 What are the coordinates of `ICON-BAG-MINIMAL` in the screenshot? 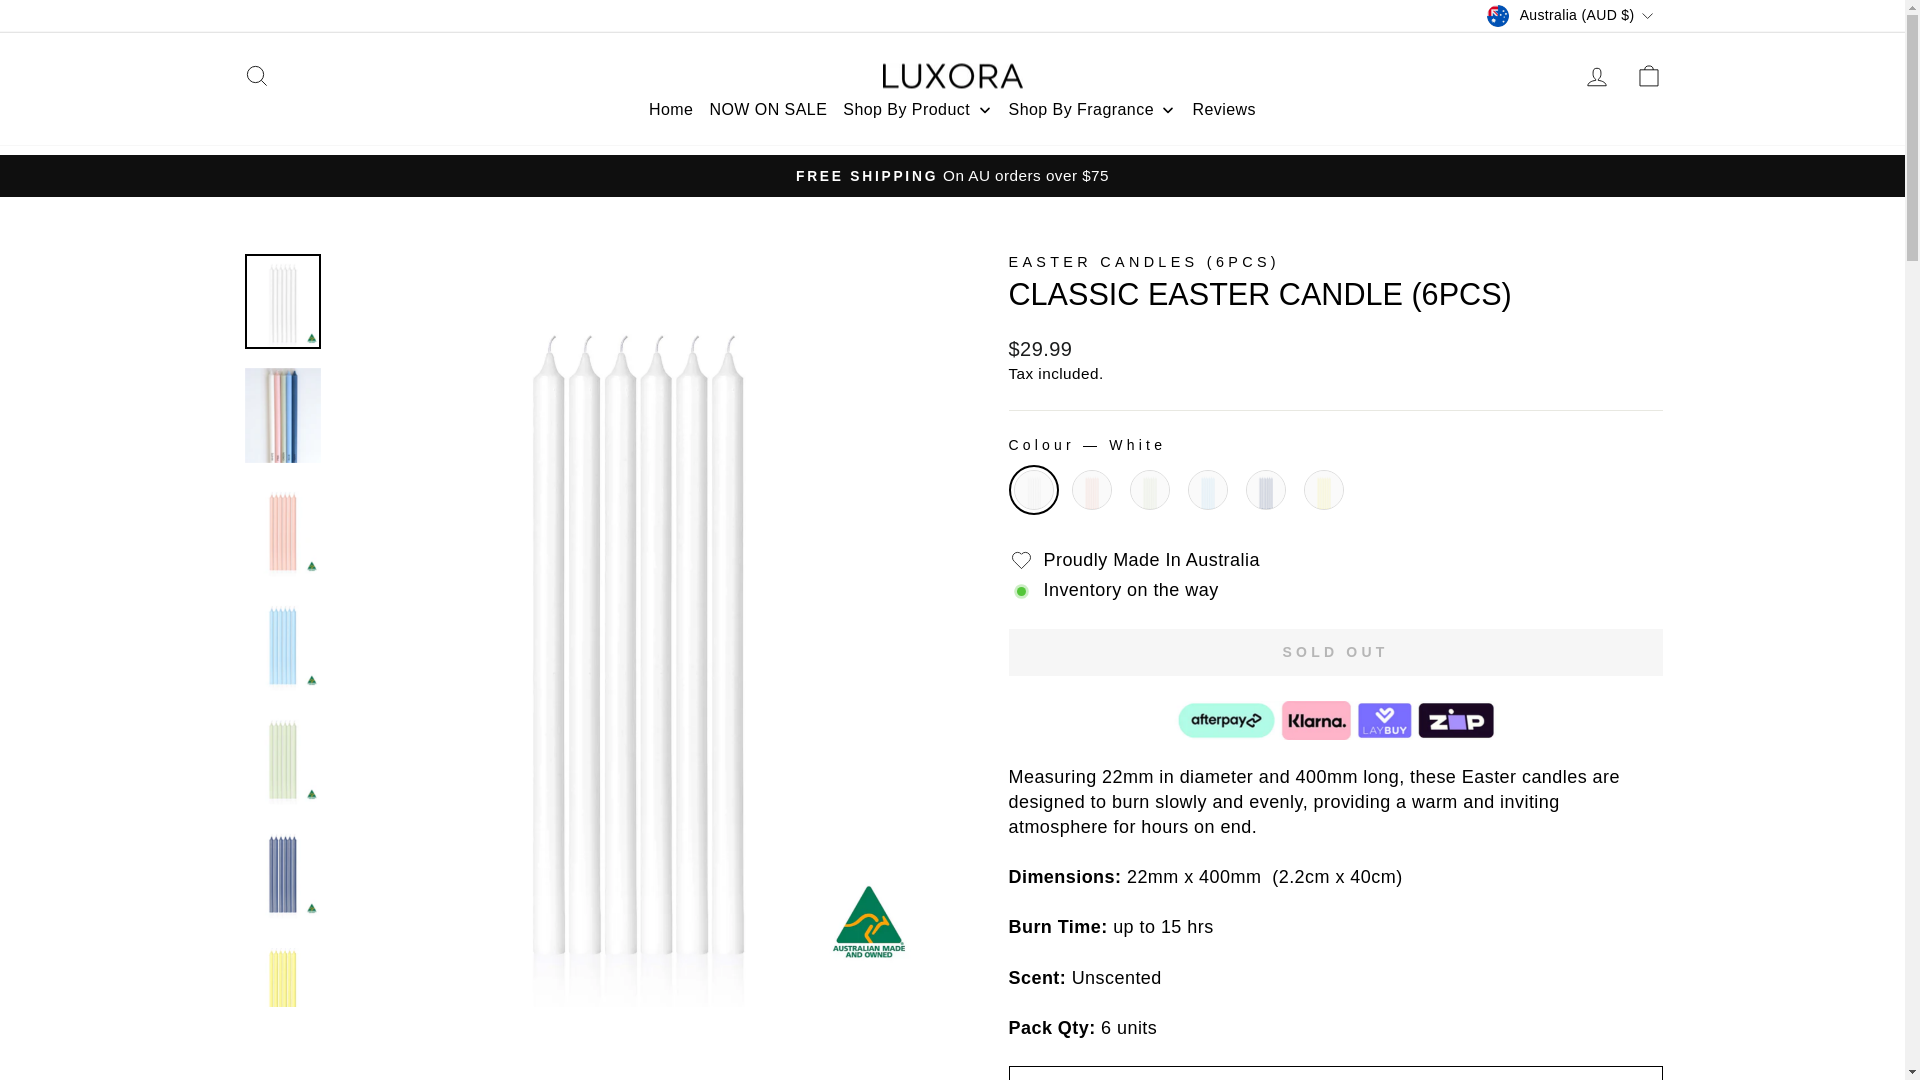 It's located at (1648, 75).